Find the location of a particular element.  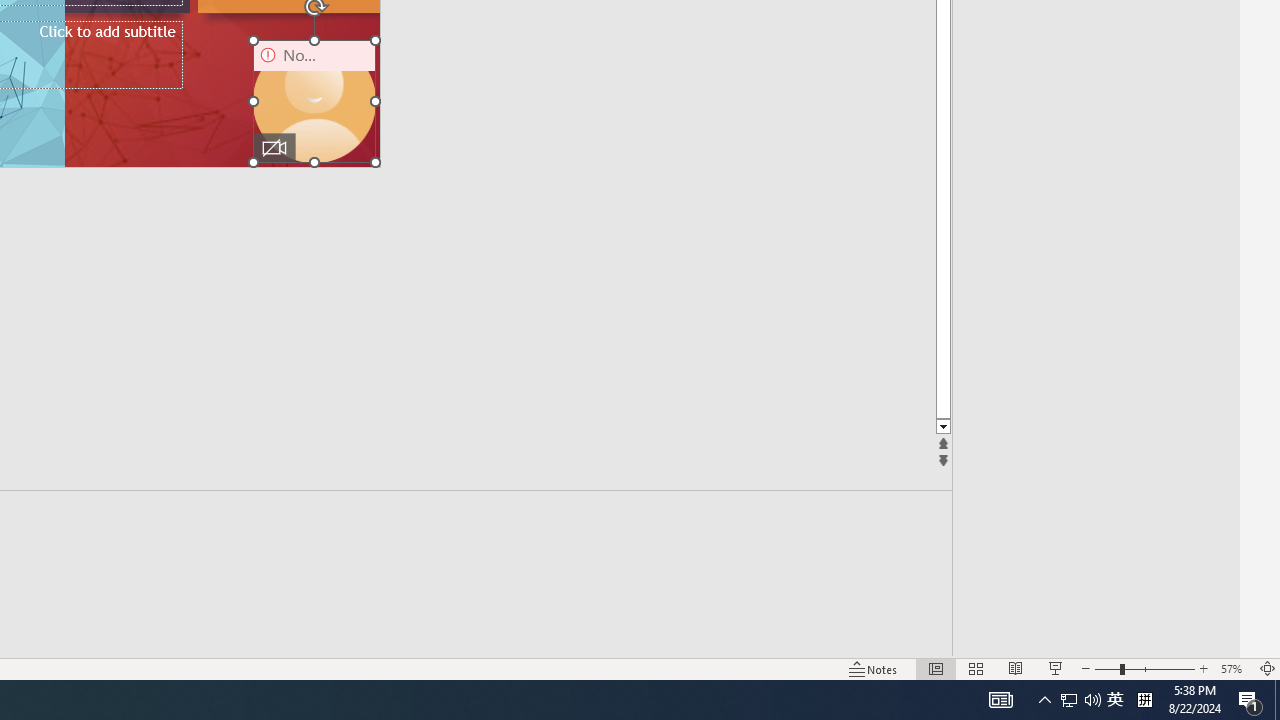

Zoom 57% is located at coordinates (1234, 668).